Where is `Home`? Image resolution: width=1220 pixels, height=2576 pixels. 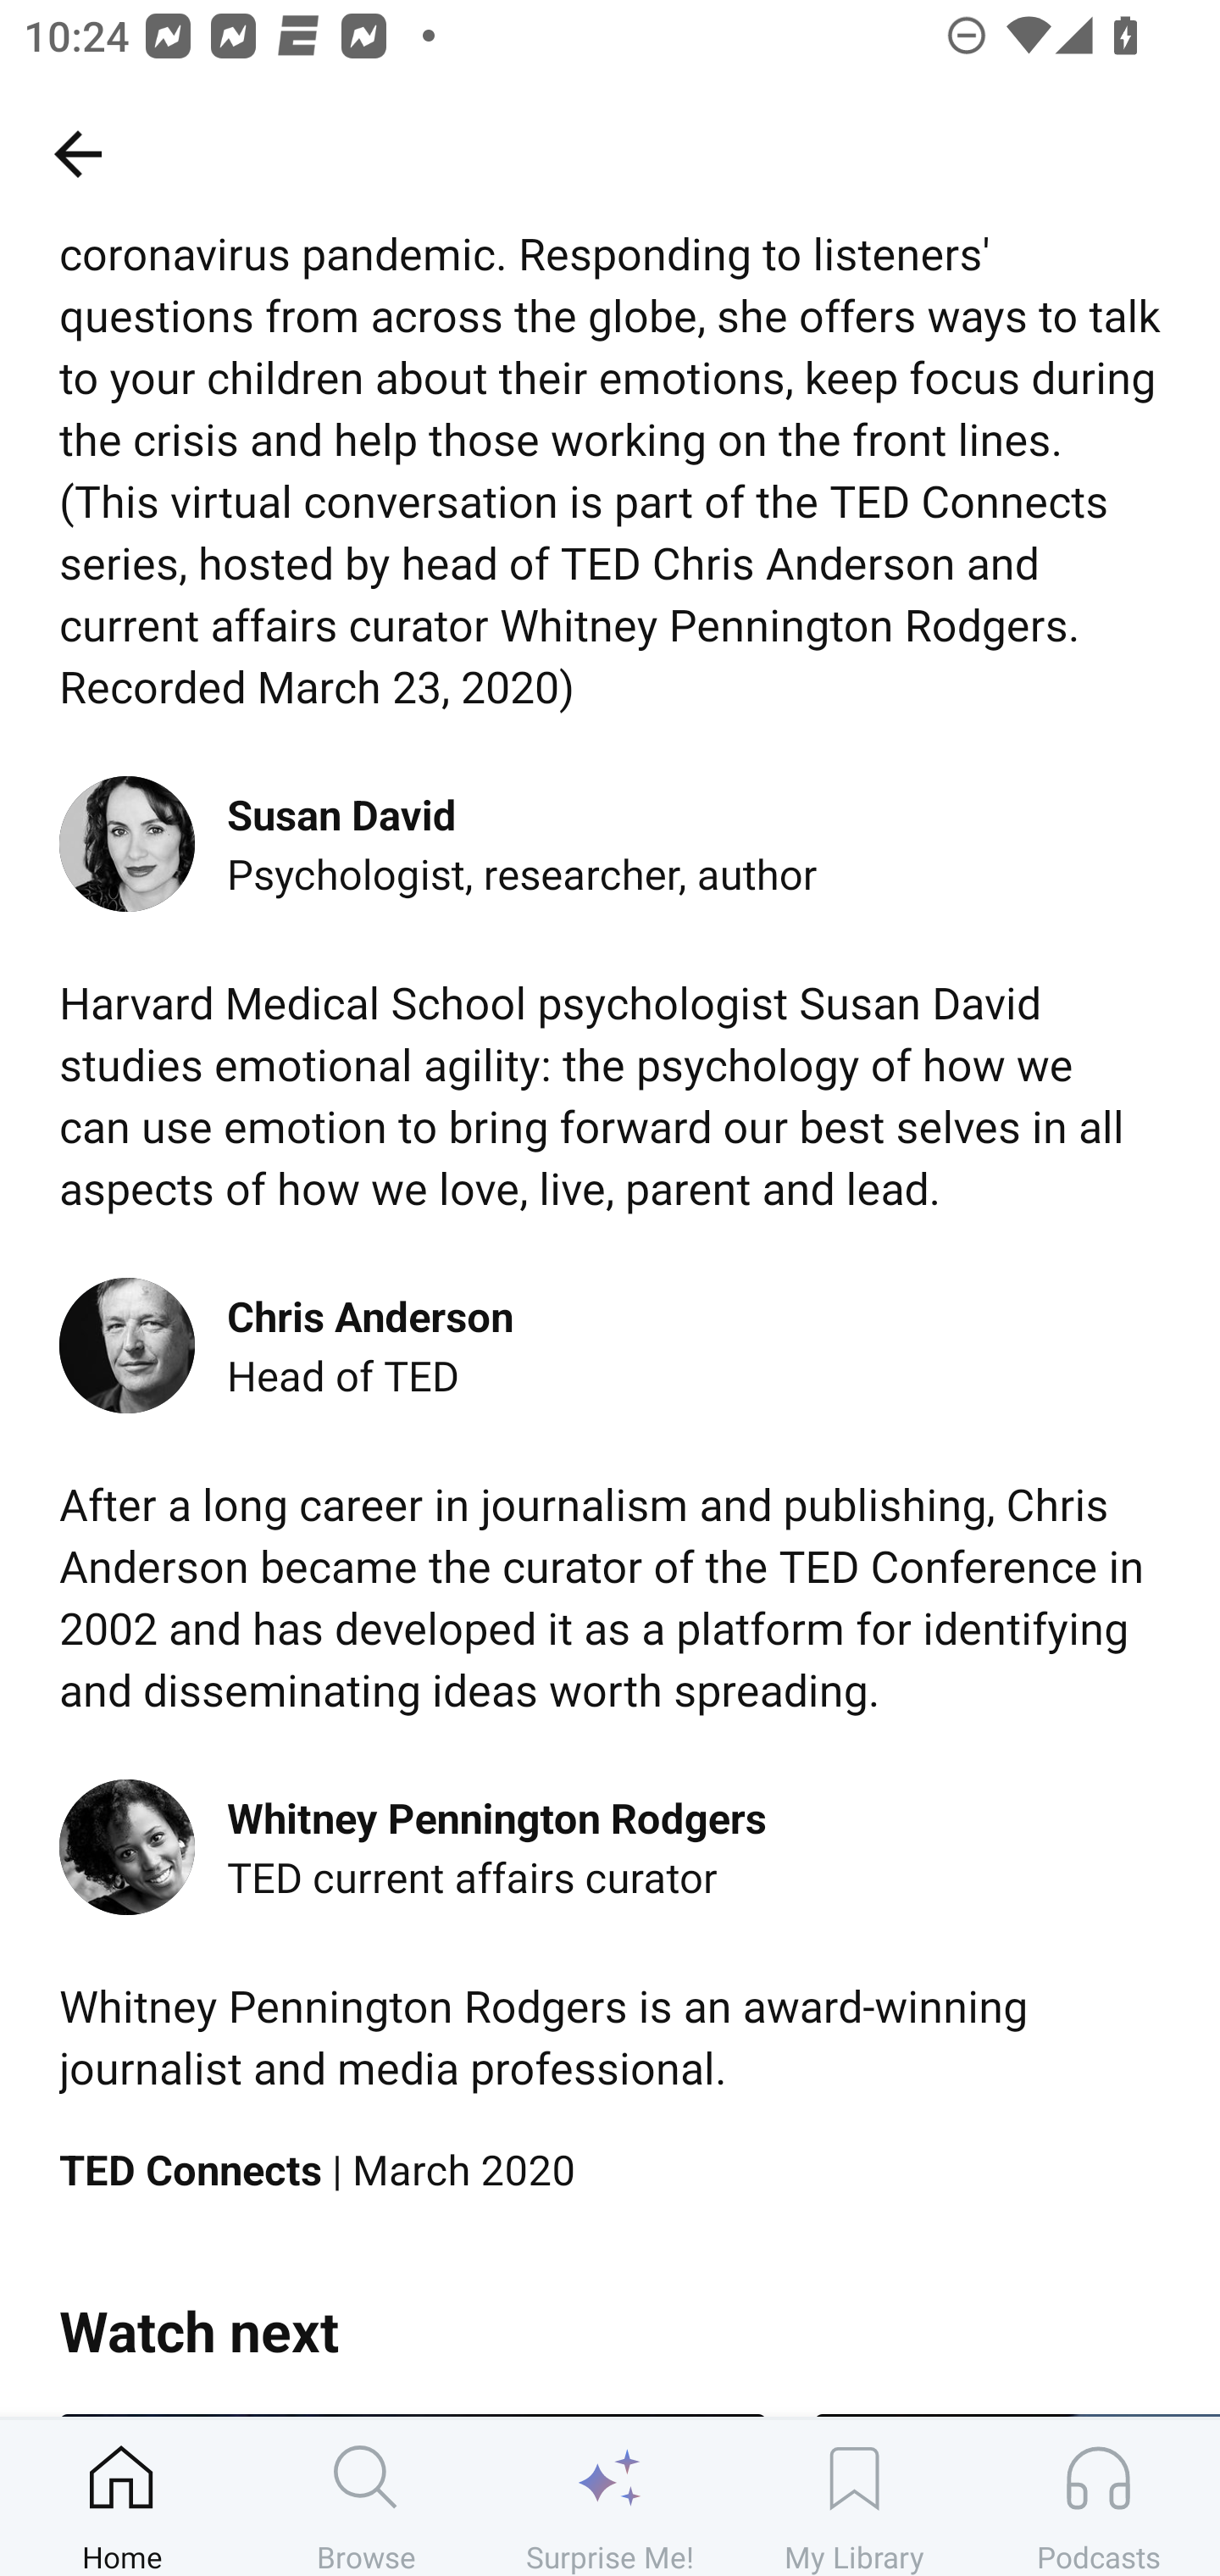
Home is located at coordinates (122, 2497).